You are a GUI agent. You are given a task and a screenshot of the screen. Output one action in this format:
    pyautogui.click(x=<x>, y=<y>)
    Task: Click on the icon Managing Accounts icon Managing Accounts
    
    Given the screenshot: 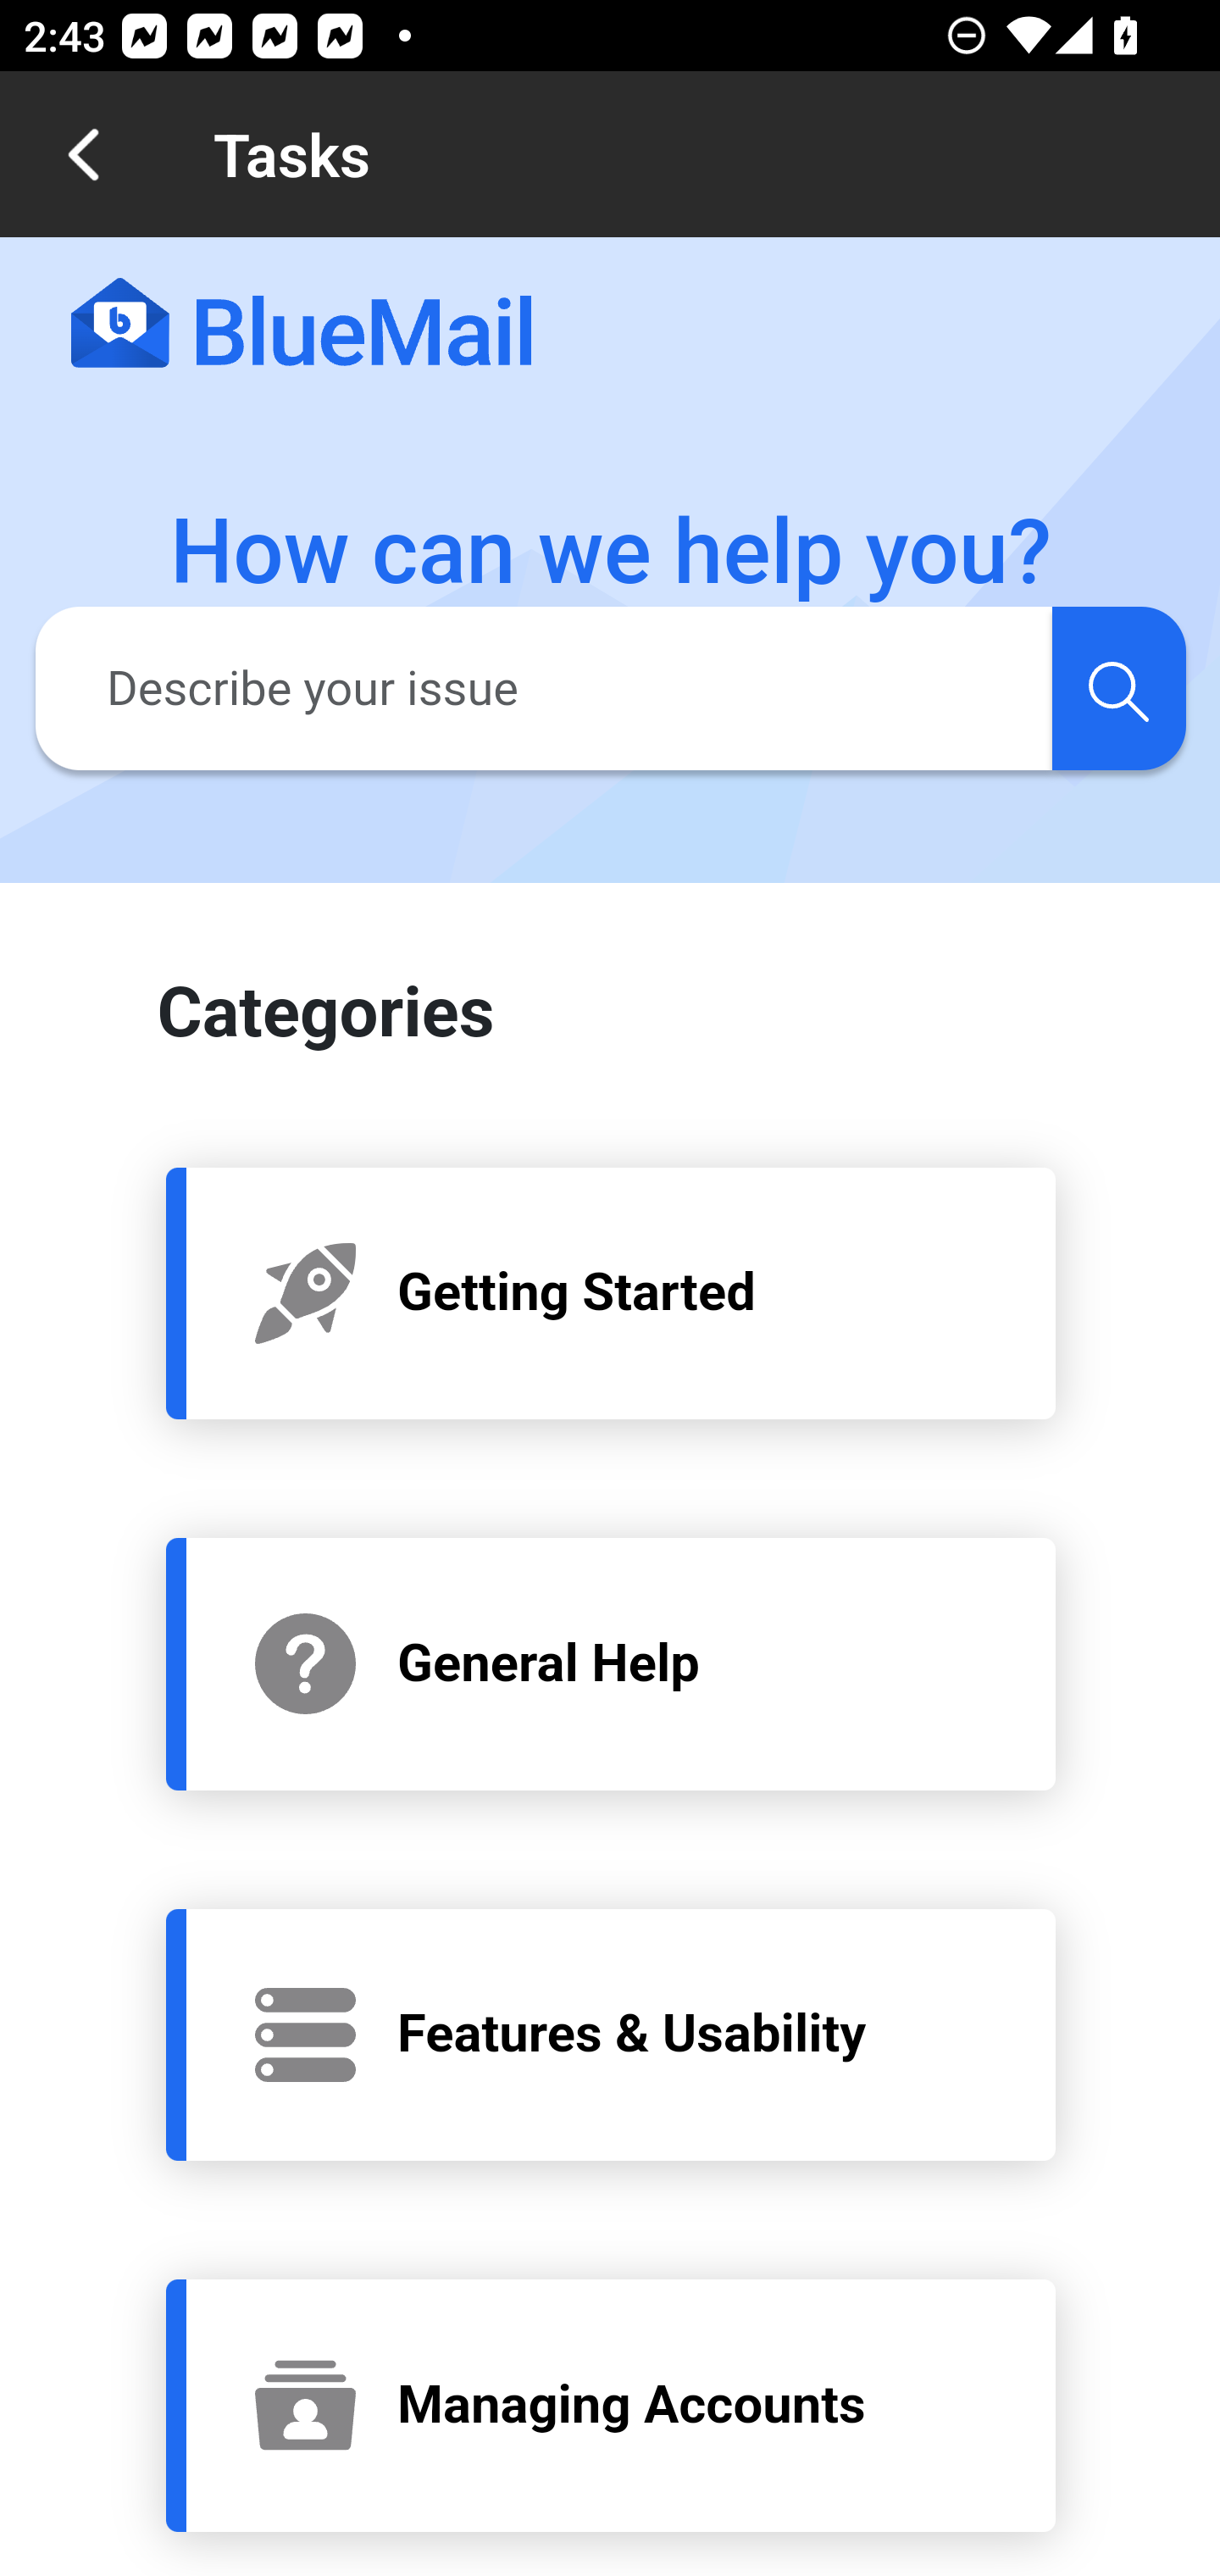 What is the action you would take?
    pyautogui.click(x=612, y=2405)
    